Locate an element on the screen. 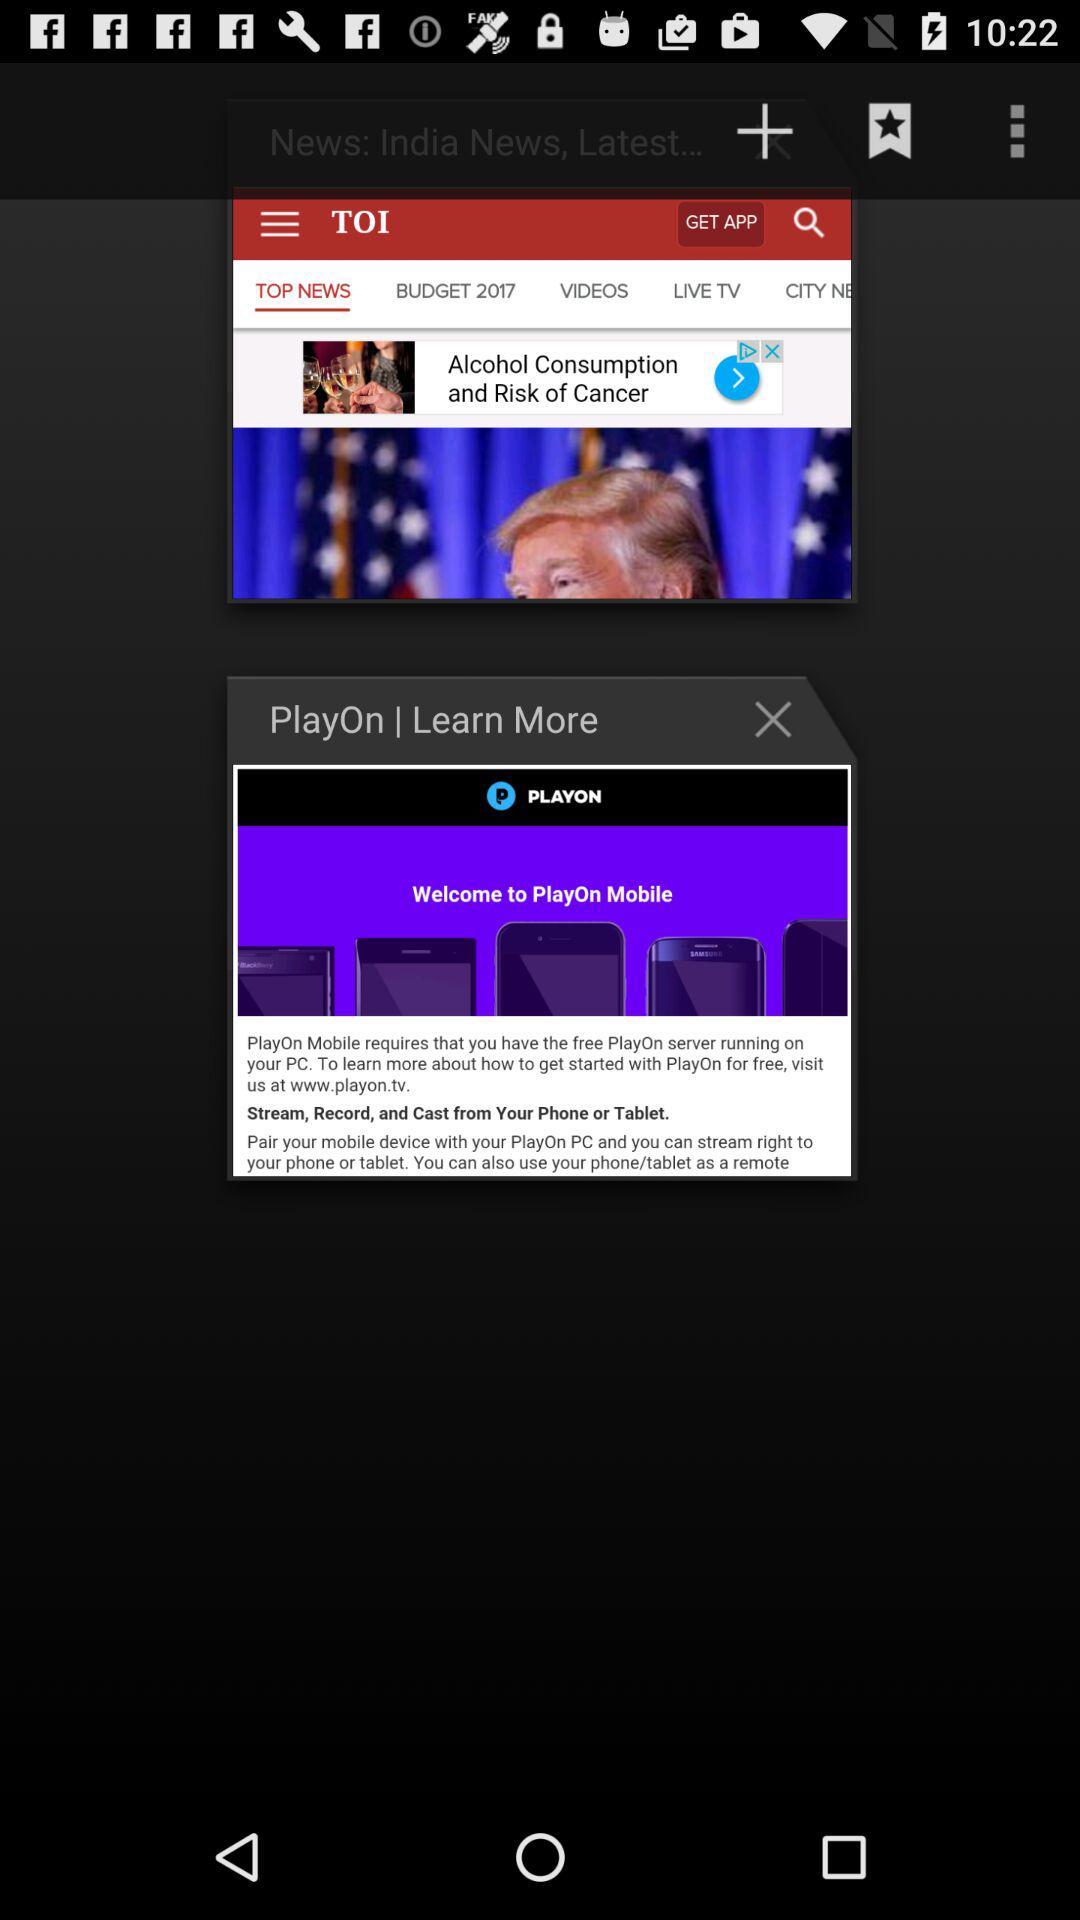  click on the plus button at top of the page is located at coordinates (783, 140).